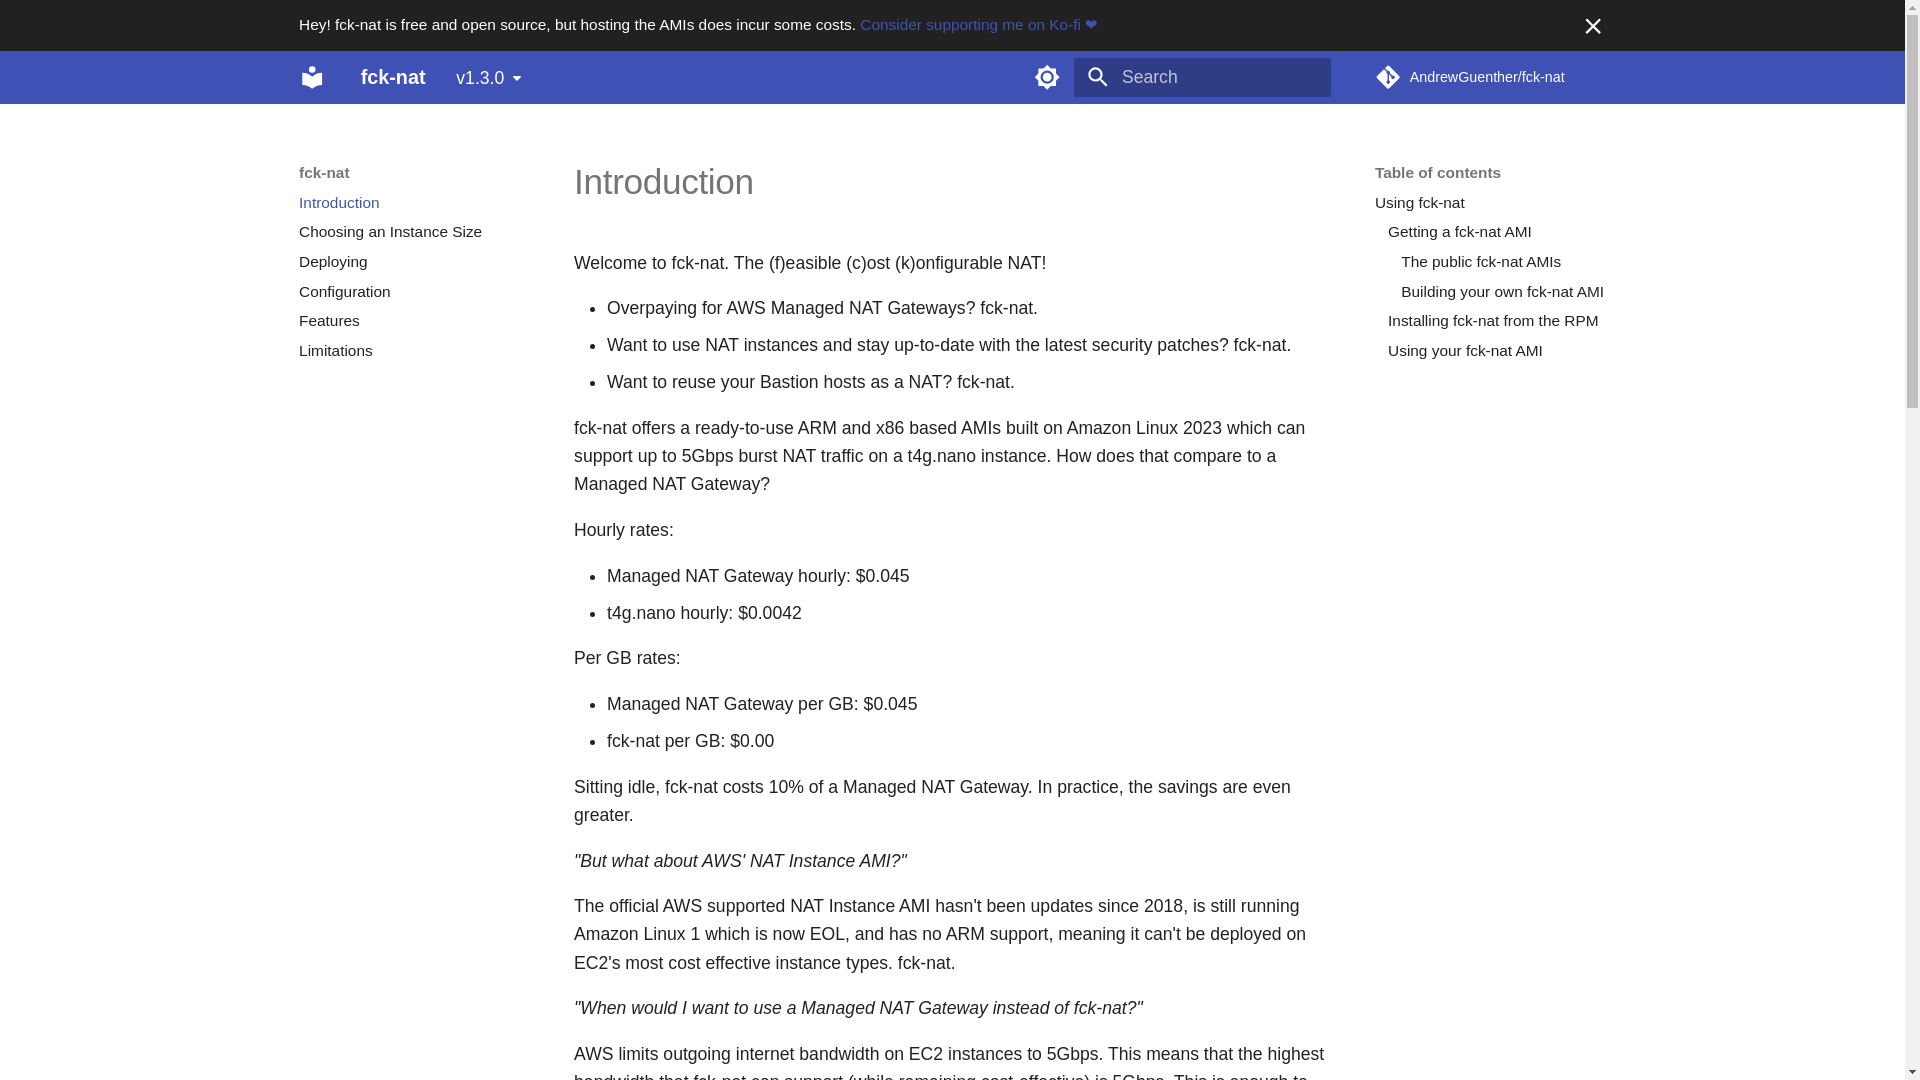 This screenshot has height=1080, width=1920. What do you see at coordinates (414, 232) in the screenshot?
I see `Choosing an Instance Size` at bounding box center [414, 232].